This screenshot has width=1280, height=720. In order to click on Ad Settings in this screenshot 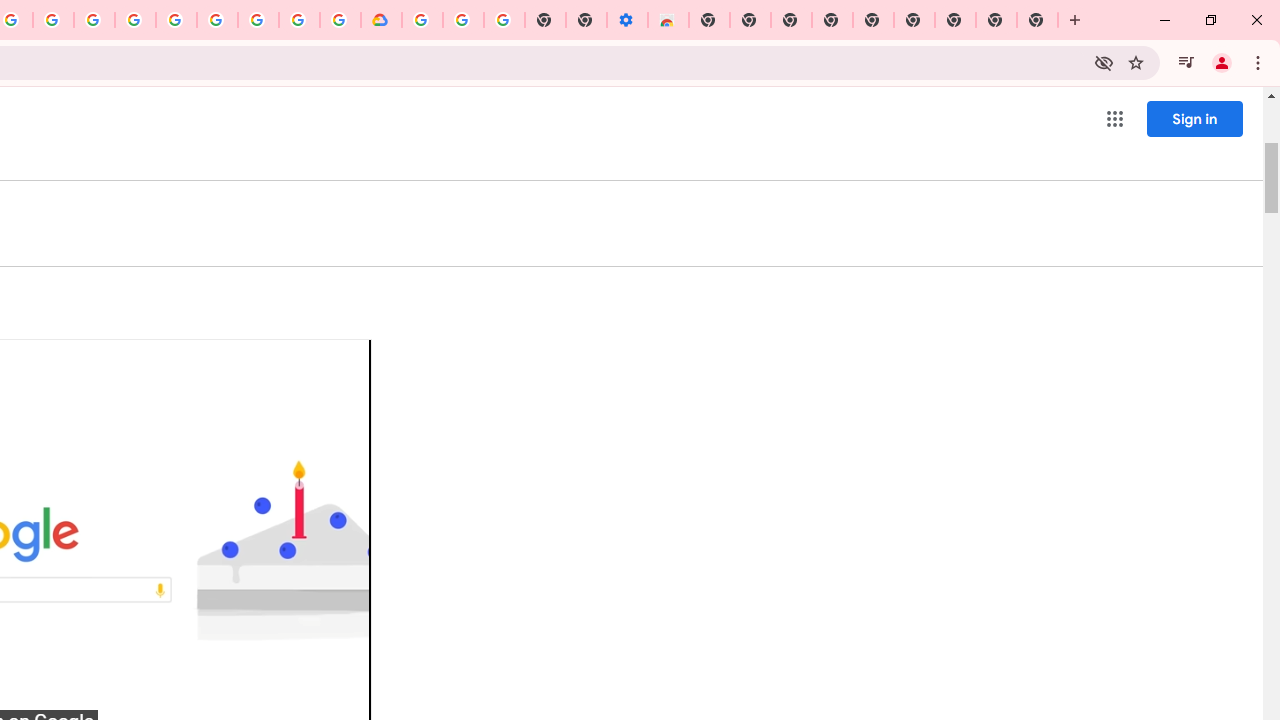, I will do `click(136, 20)`.